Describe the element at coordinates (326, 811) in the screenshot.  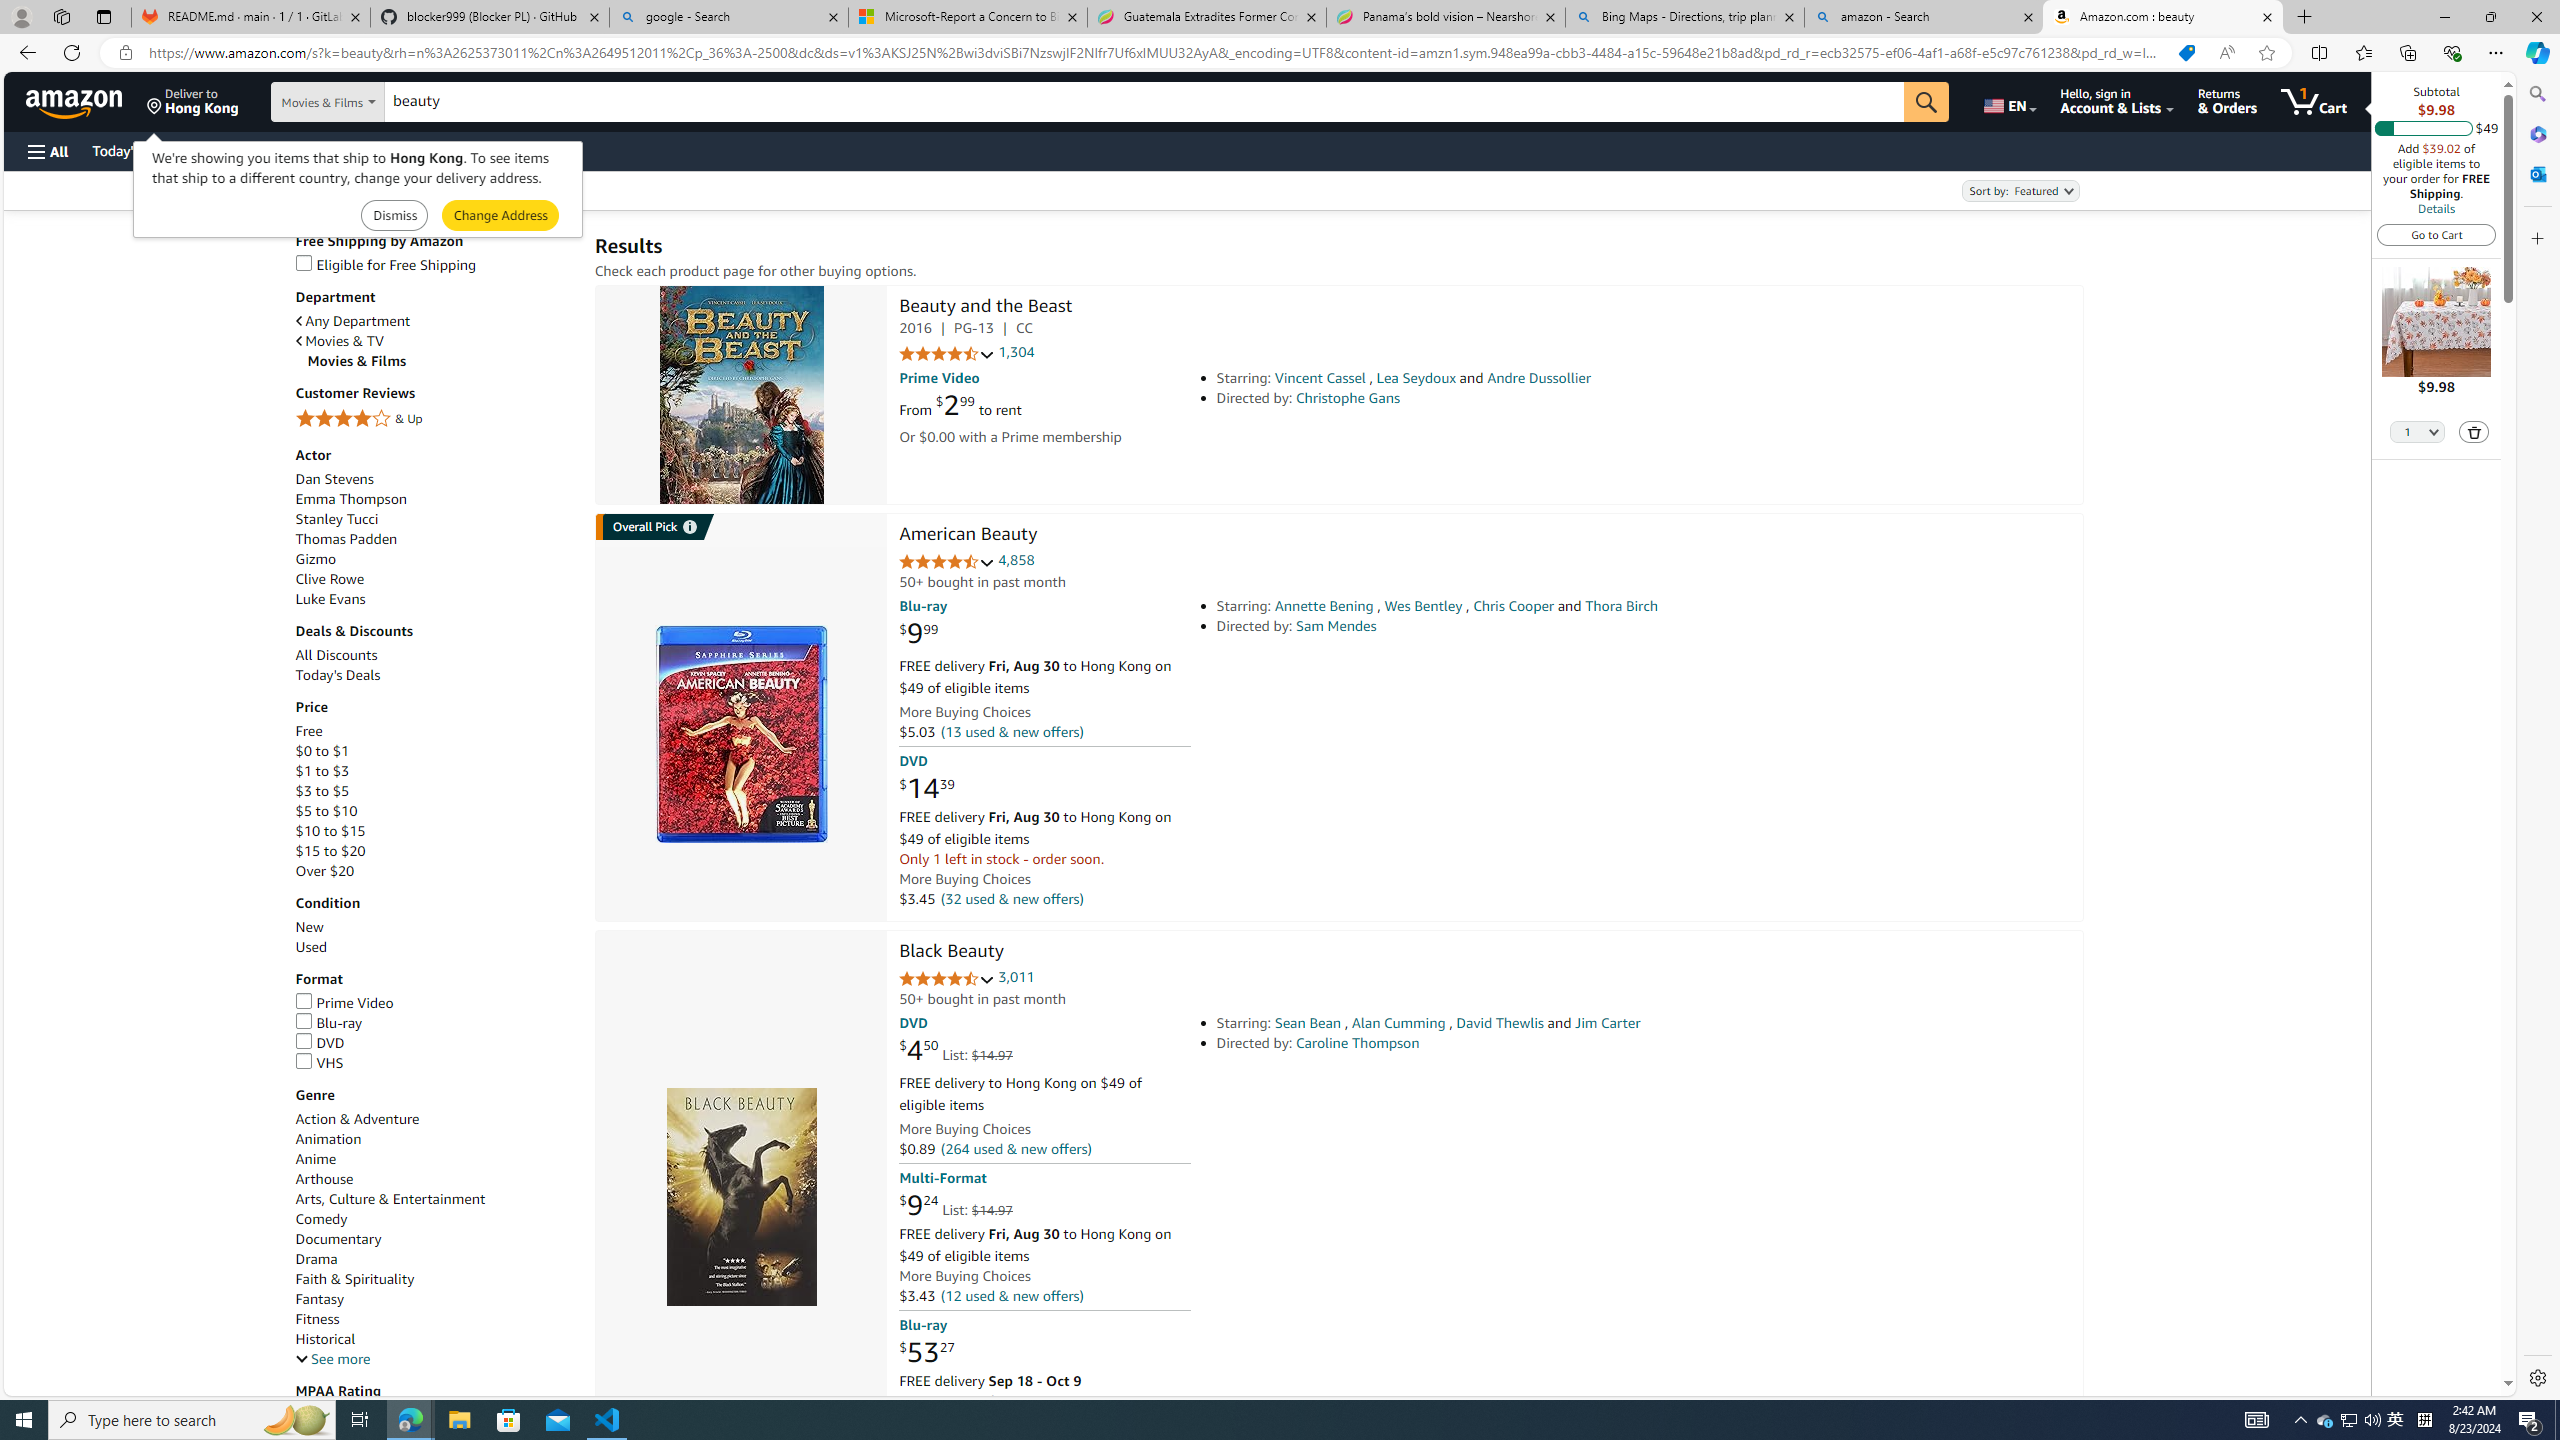
I see `$5 to $10` at that location.